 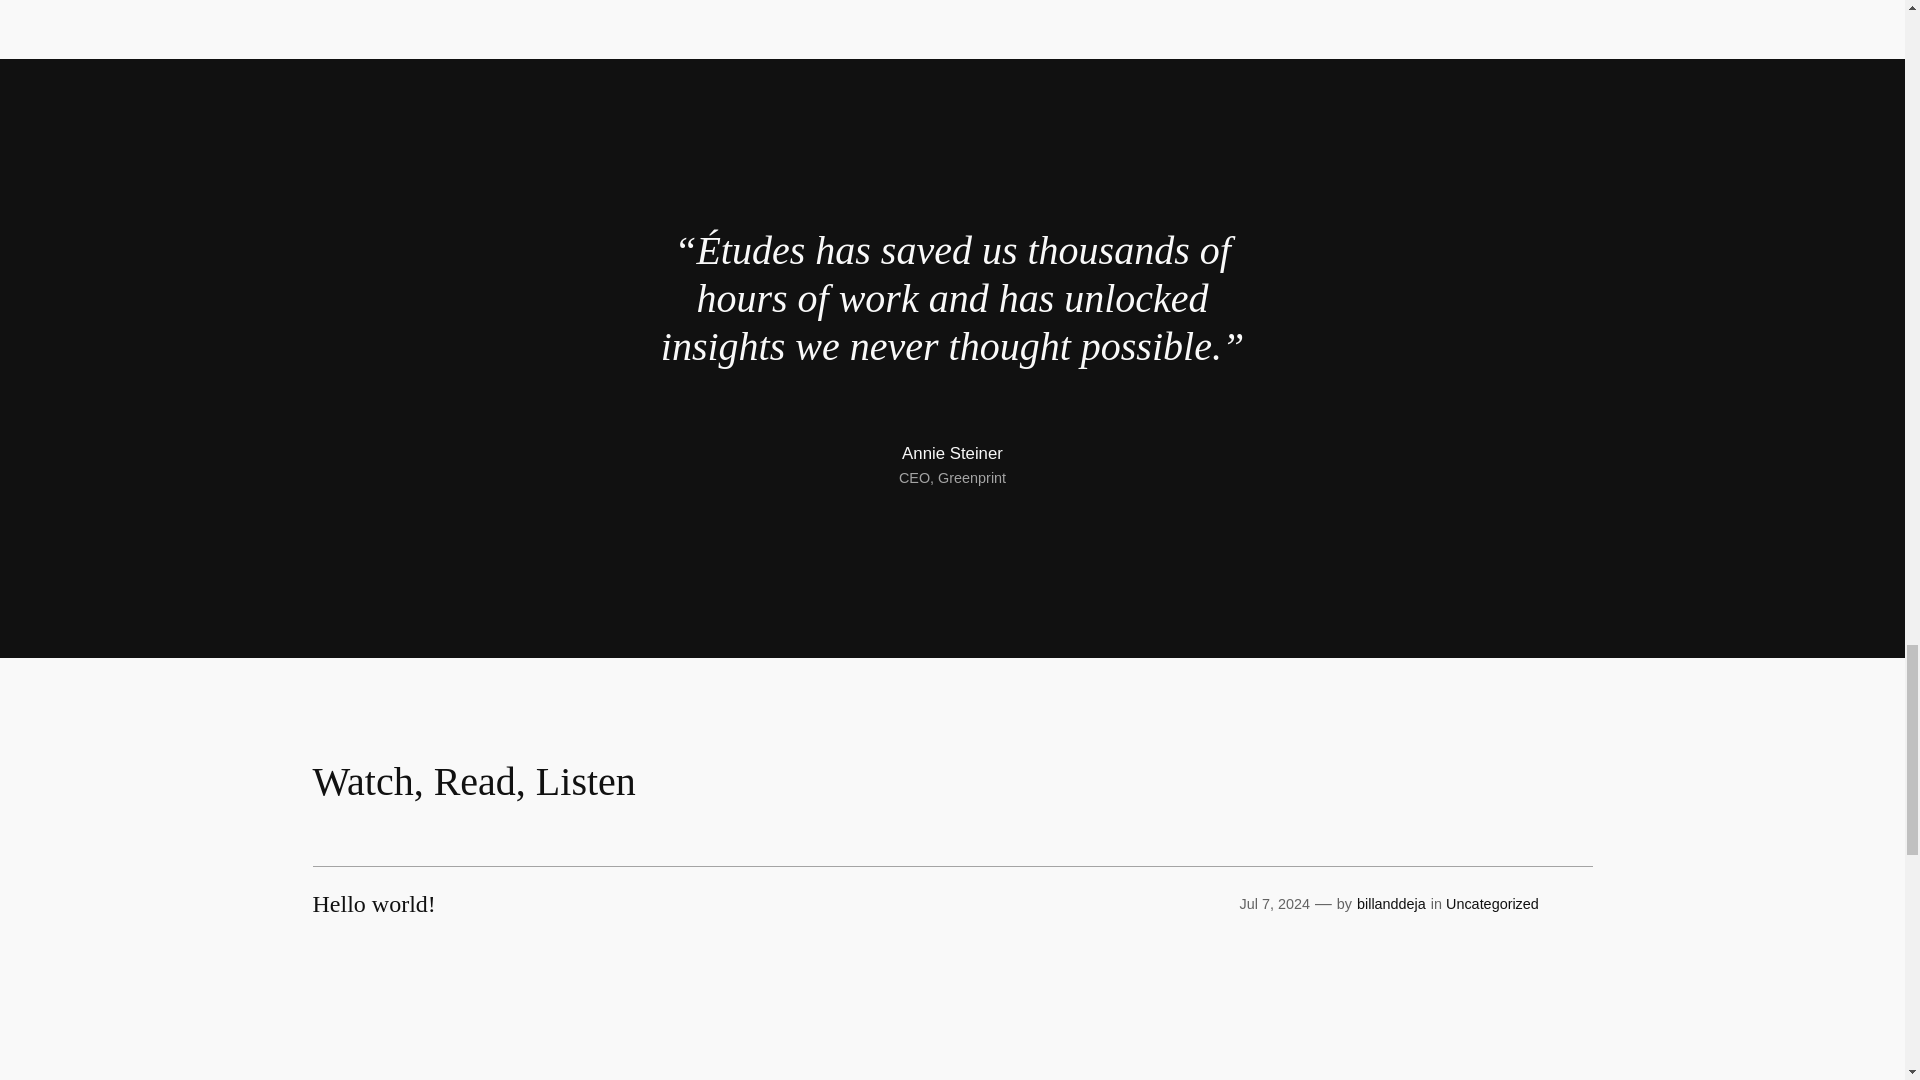 What do you see at coordinates (1274, 904) in the screenshot?
I see `Jul 7, 2024` at bounding box center [1274, 904].